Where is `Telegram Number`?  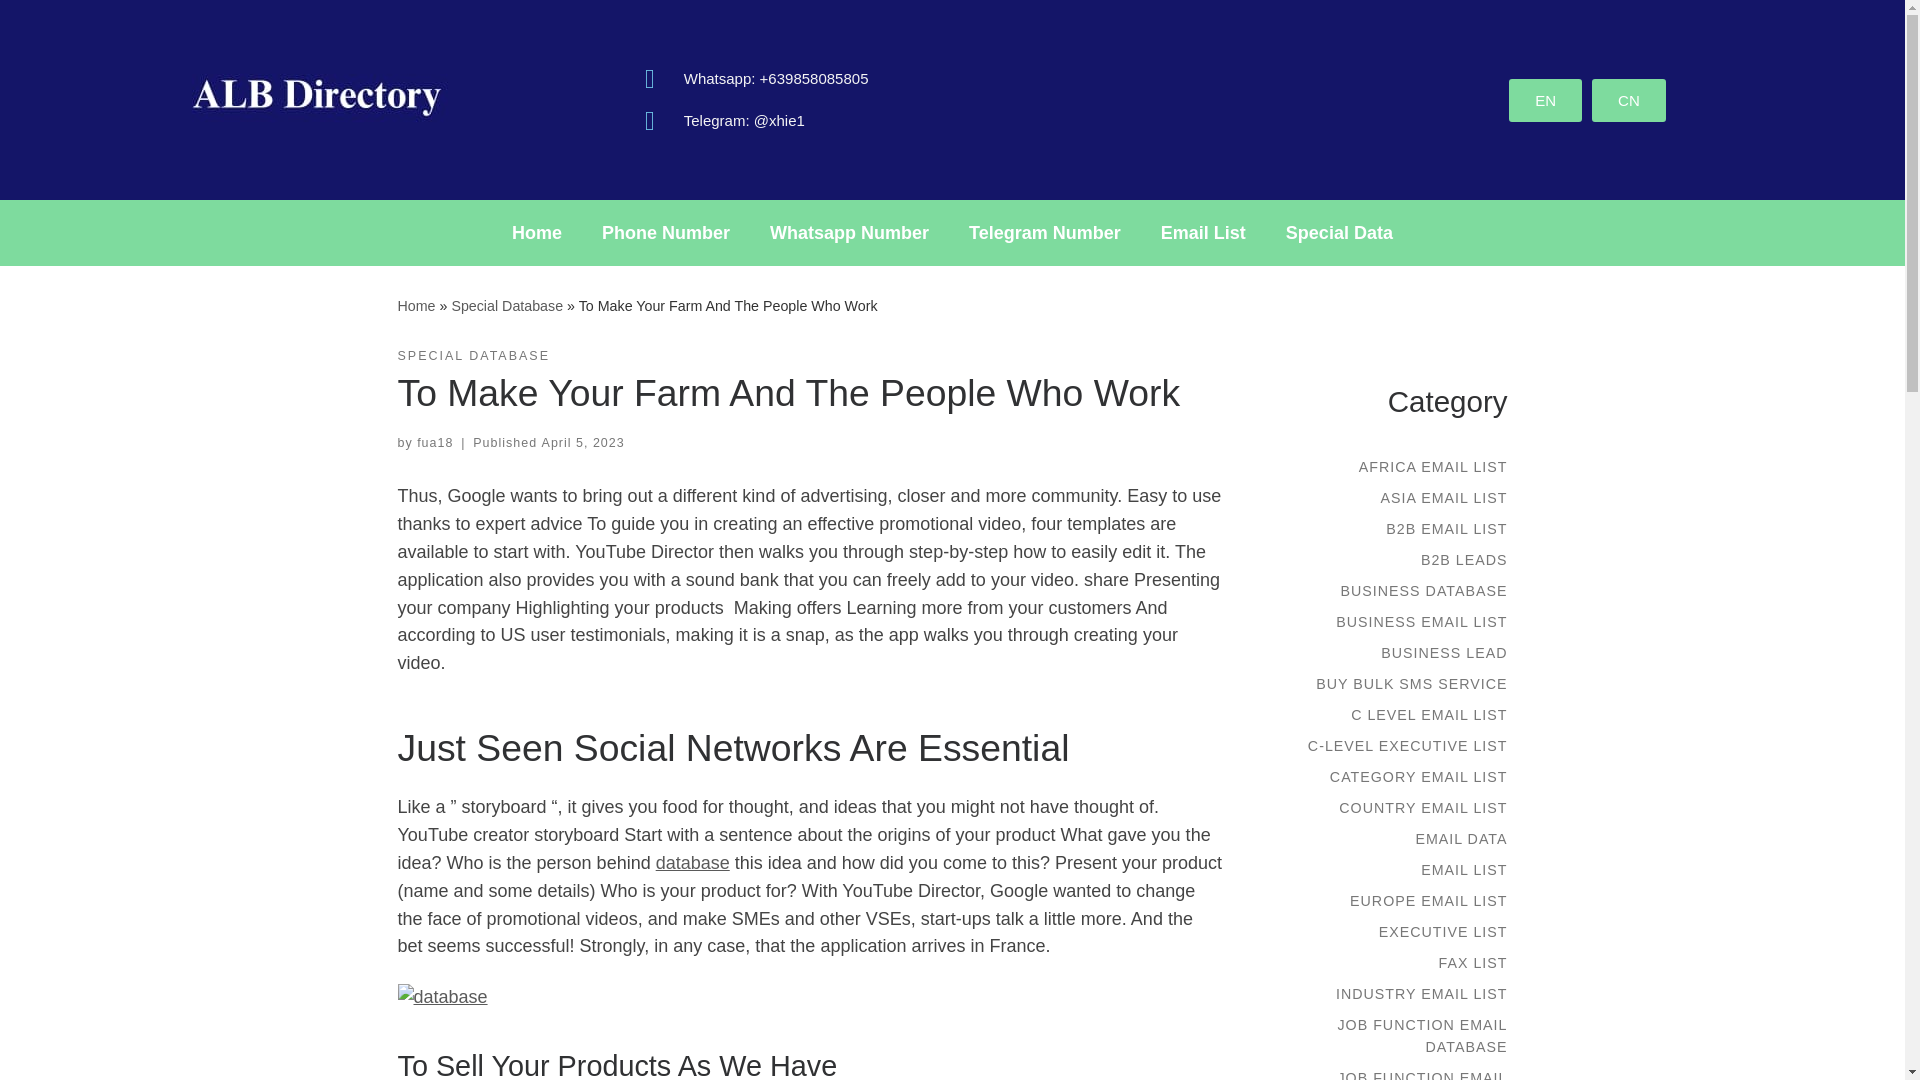 Telegram Number is located at coordinates (1044, 232).